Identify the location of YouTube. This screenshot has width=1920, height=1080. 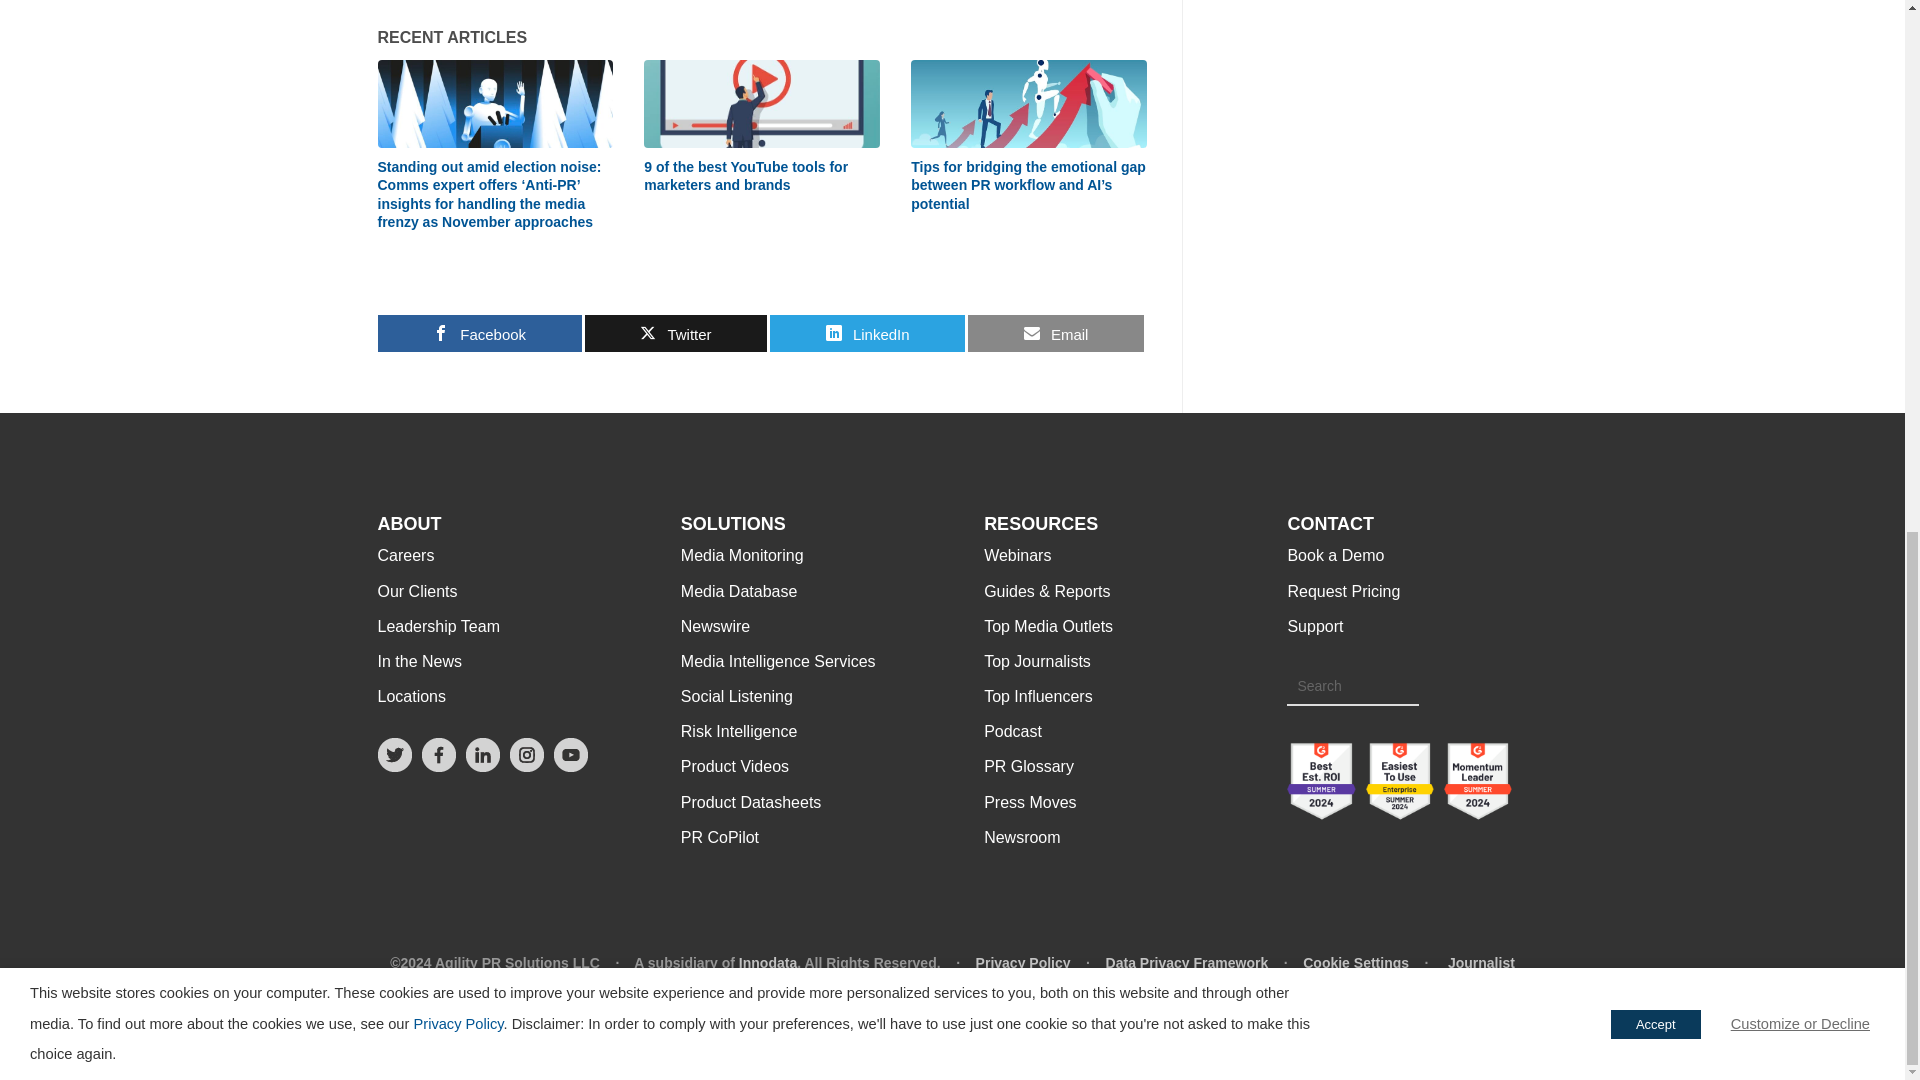
(570, 766).